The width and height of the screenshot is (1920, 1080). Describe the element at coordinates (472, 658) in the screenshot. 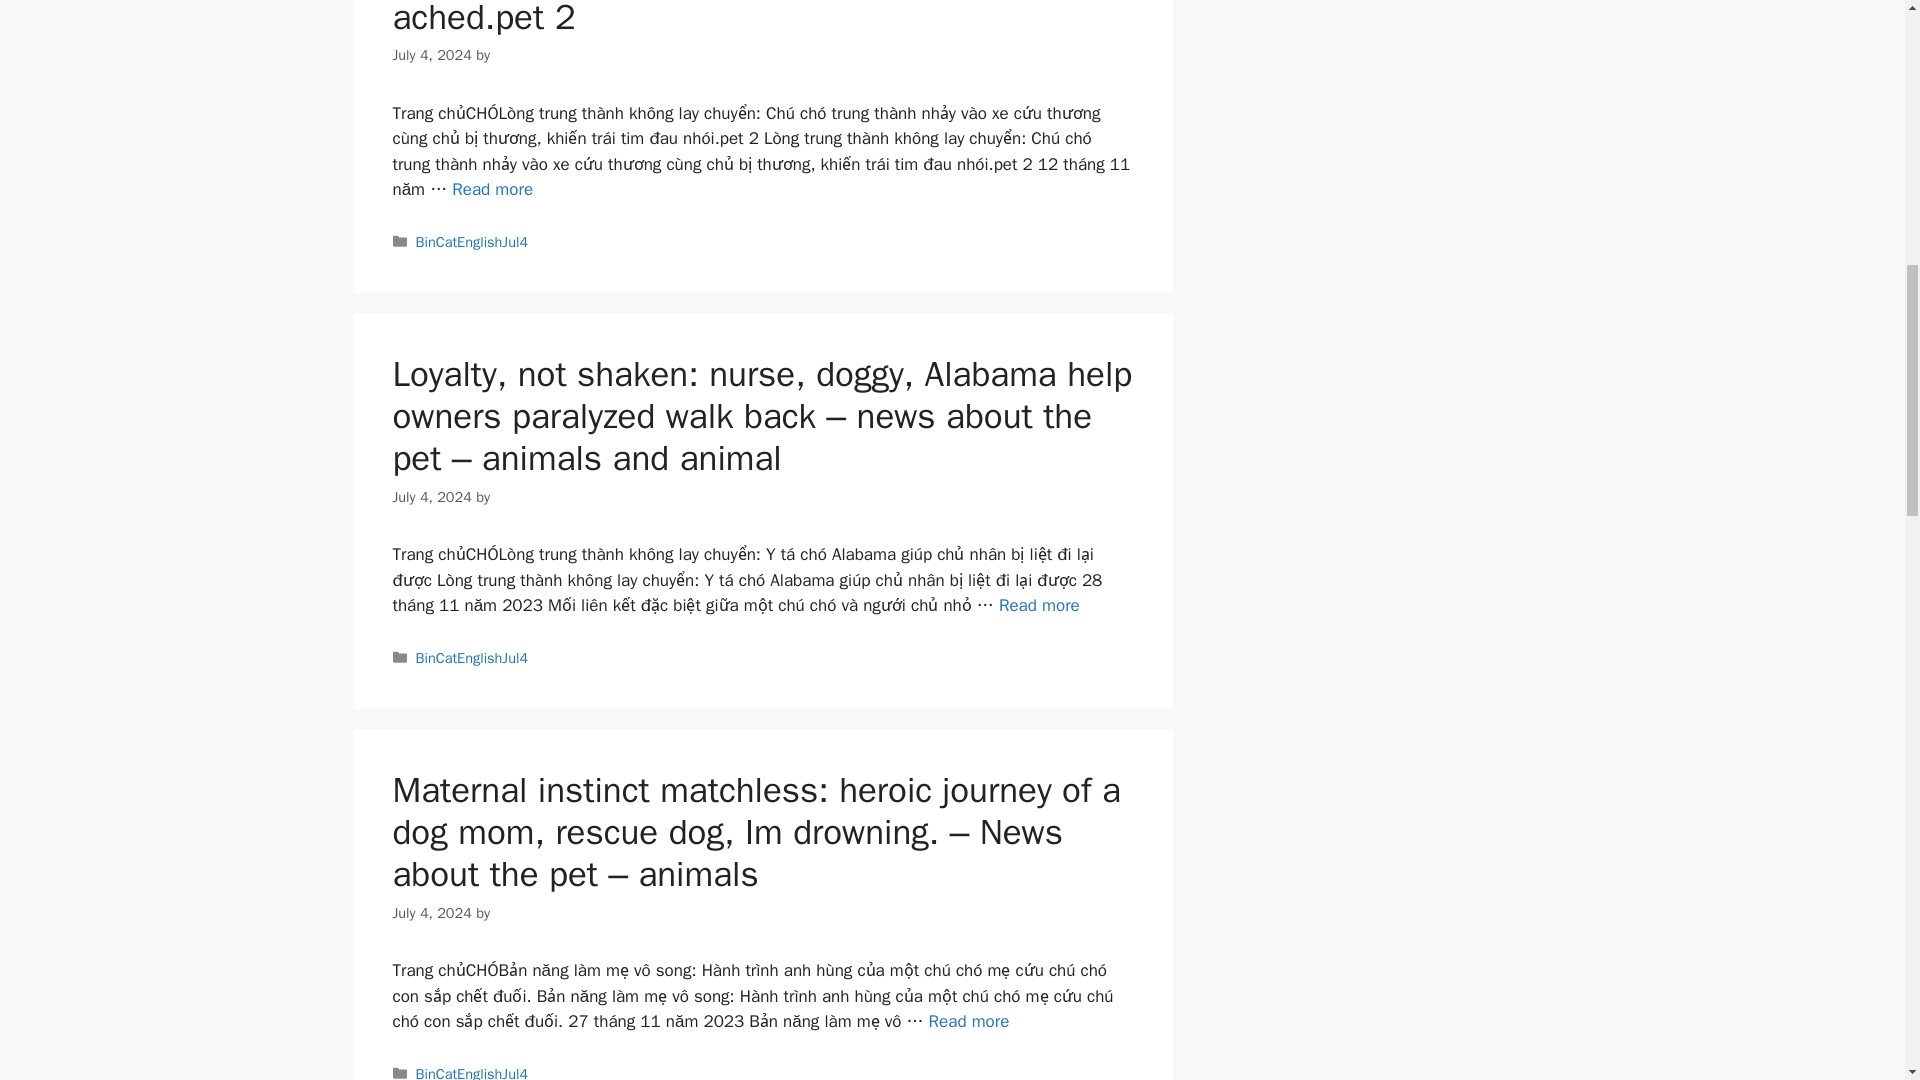

I see `BinCatEnglishJul4` at that location.